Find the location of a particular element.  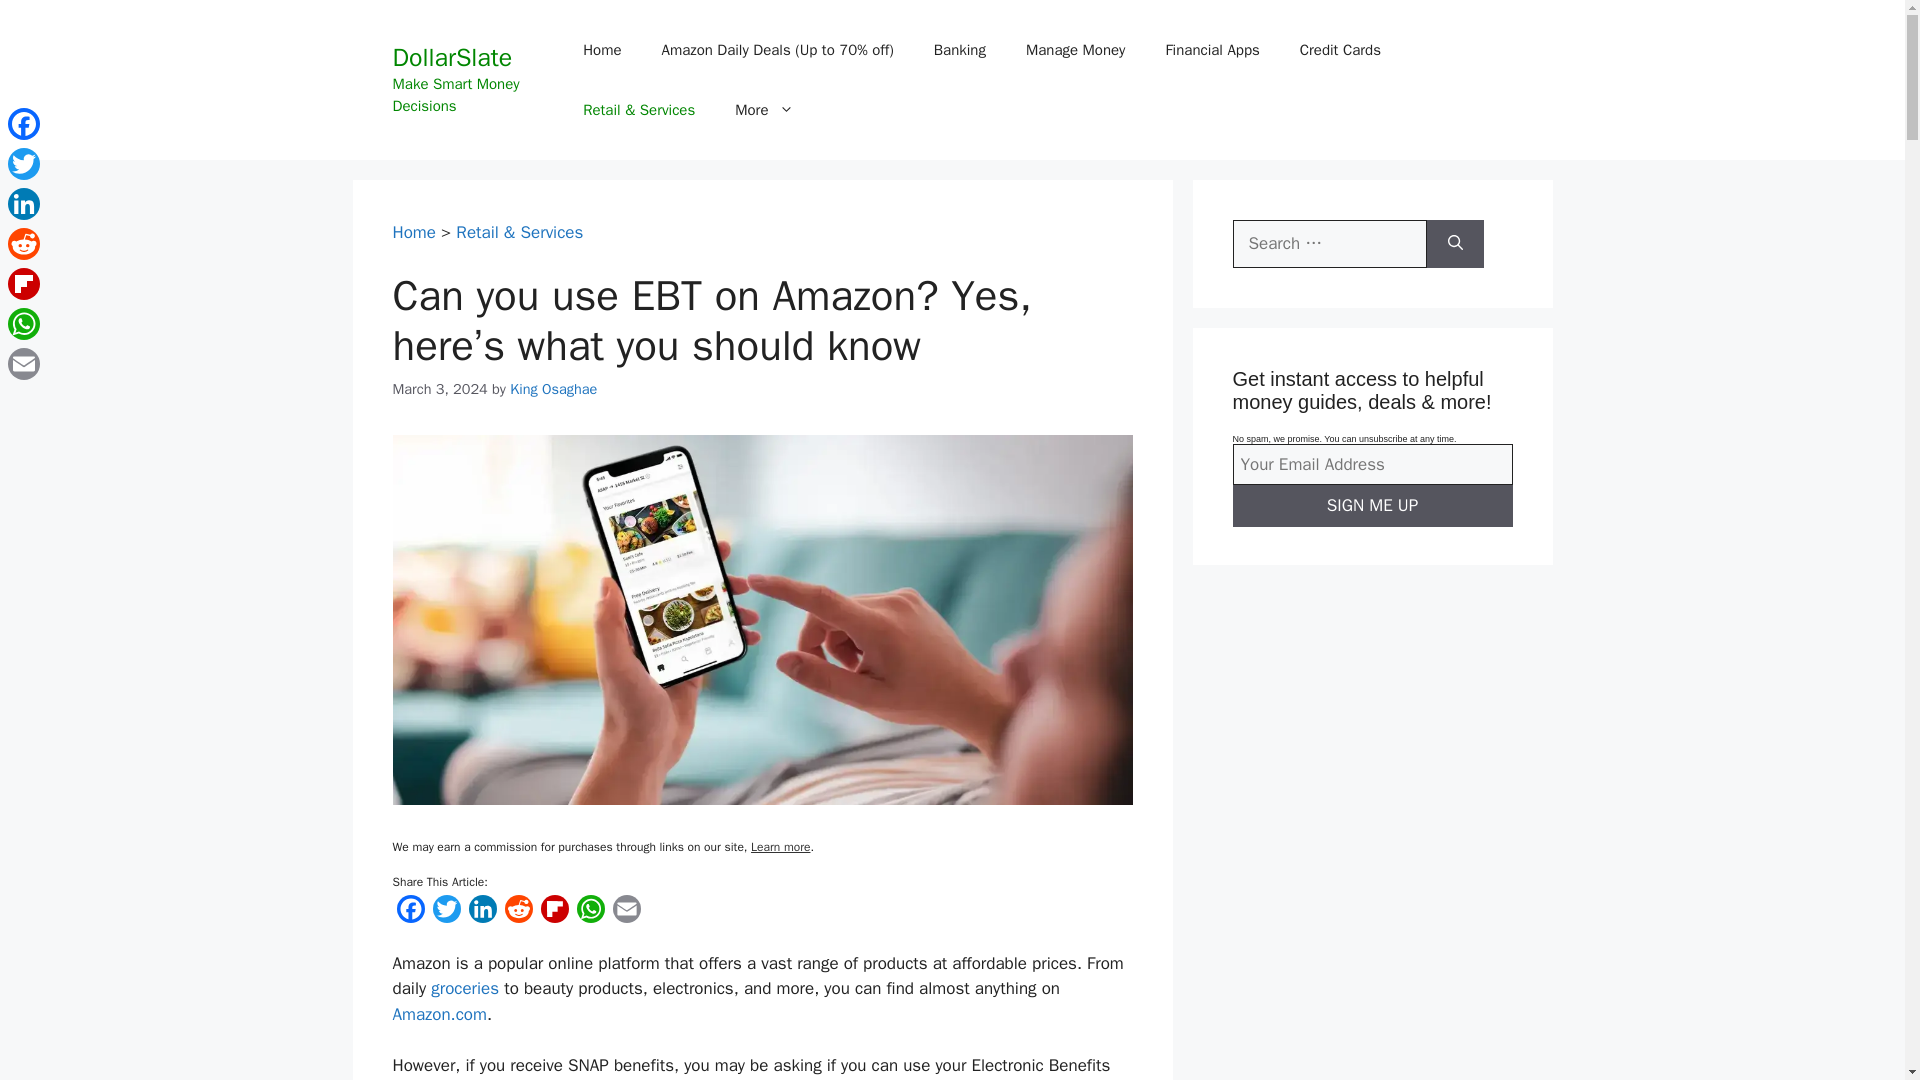

groceries is located at coordinates (464, 988).